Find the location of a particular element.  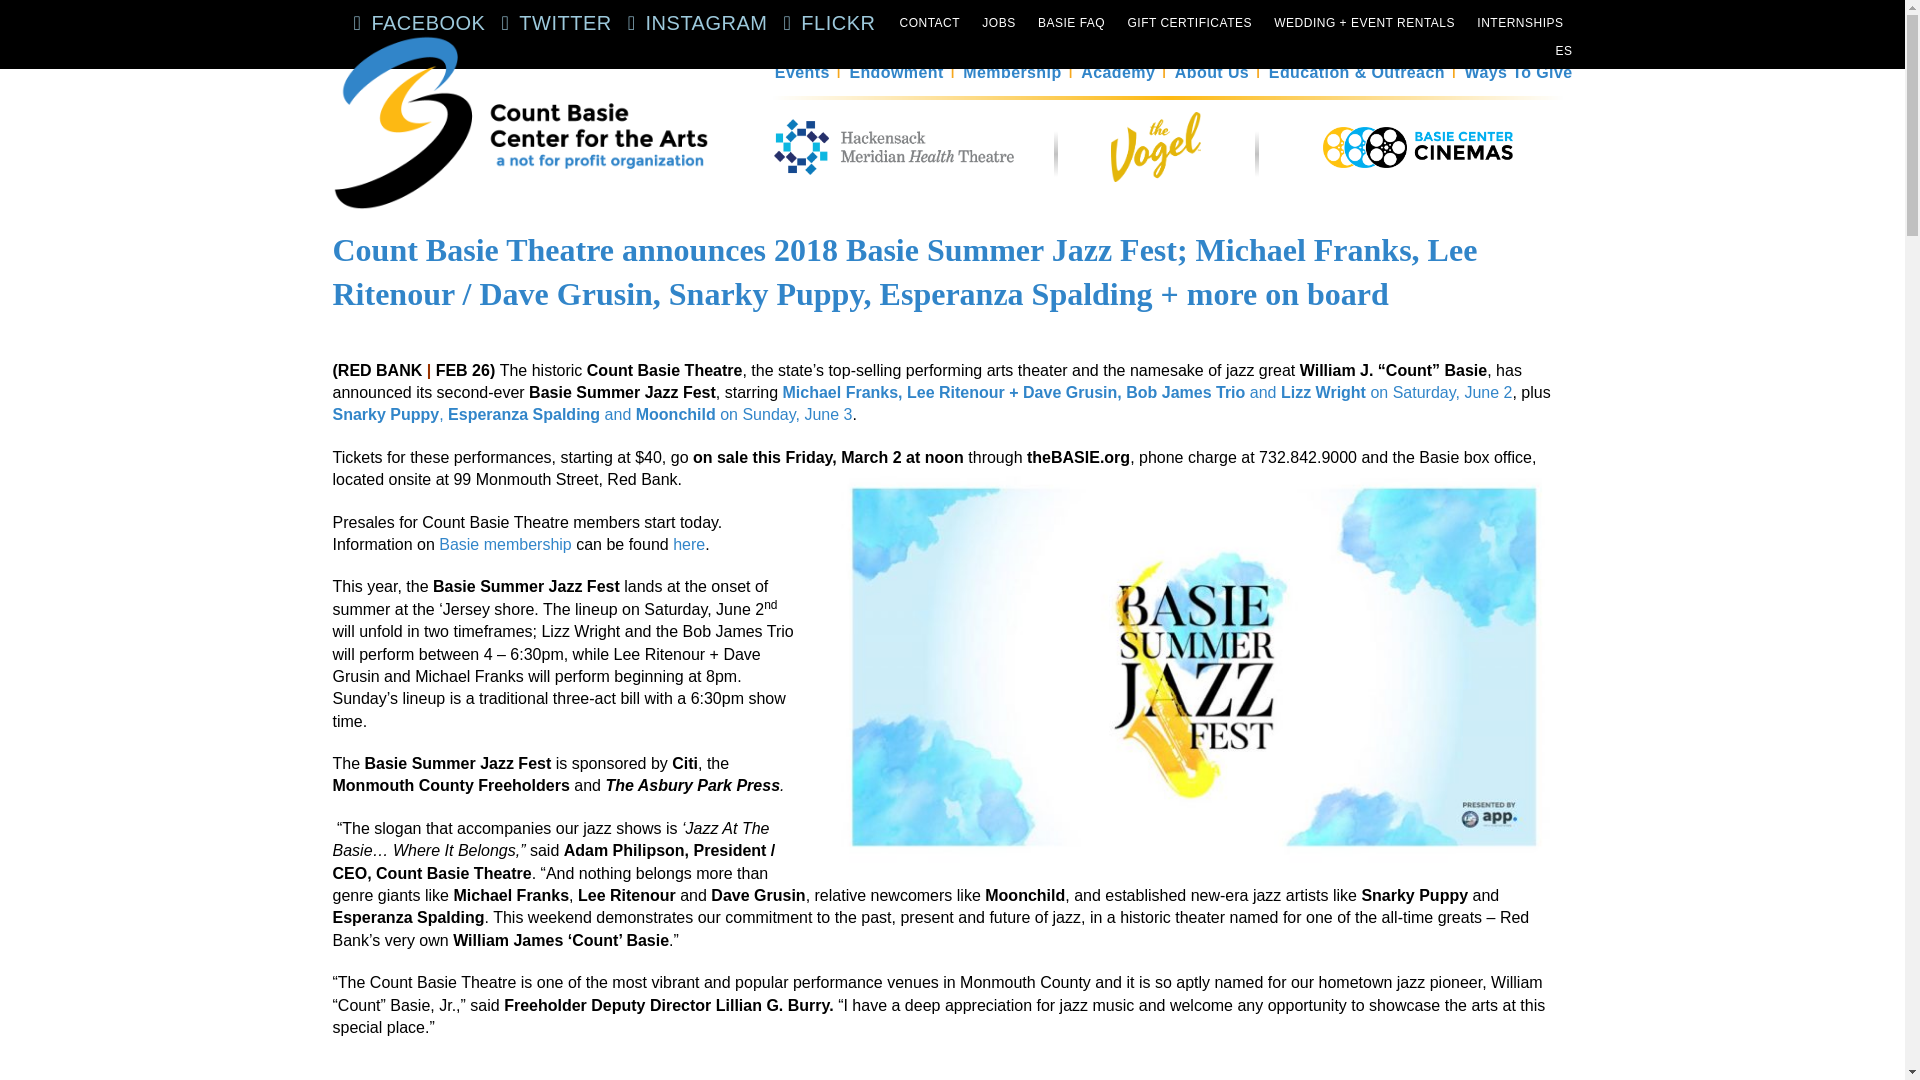

Membership is located at coordinates (1012, 72).